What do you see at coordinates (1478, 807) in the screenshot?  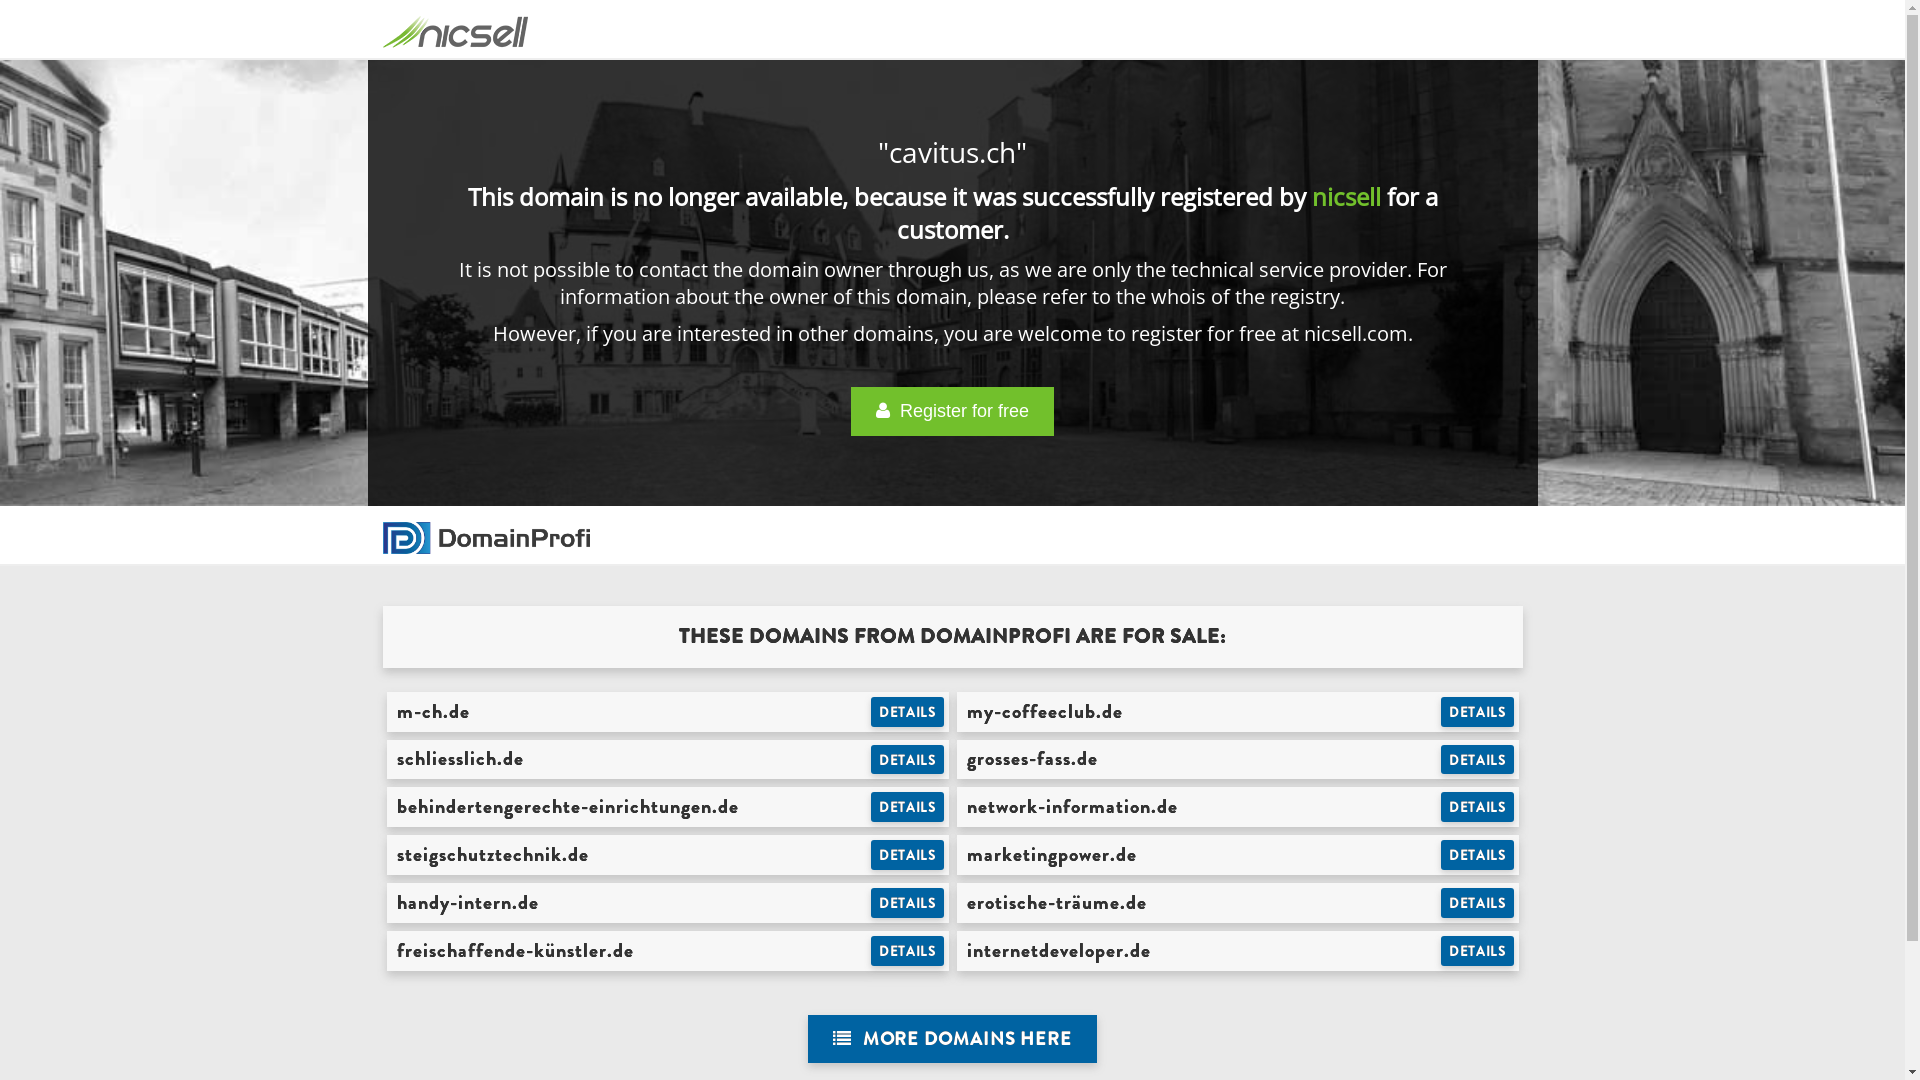 I see `DETAILS` at bounding box center [1478, 807].